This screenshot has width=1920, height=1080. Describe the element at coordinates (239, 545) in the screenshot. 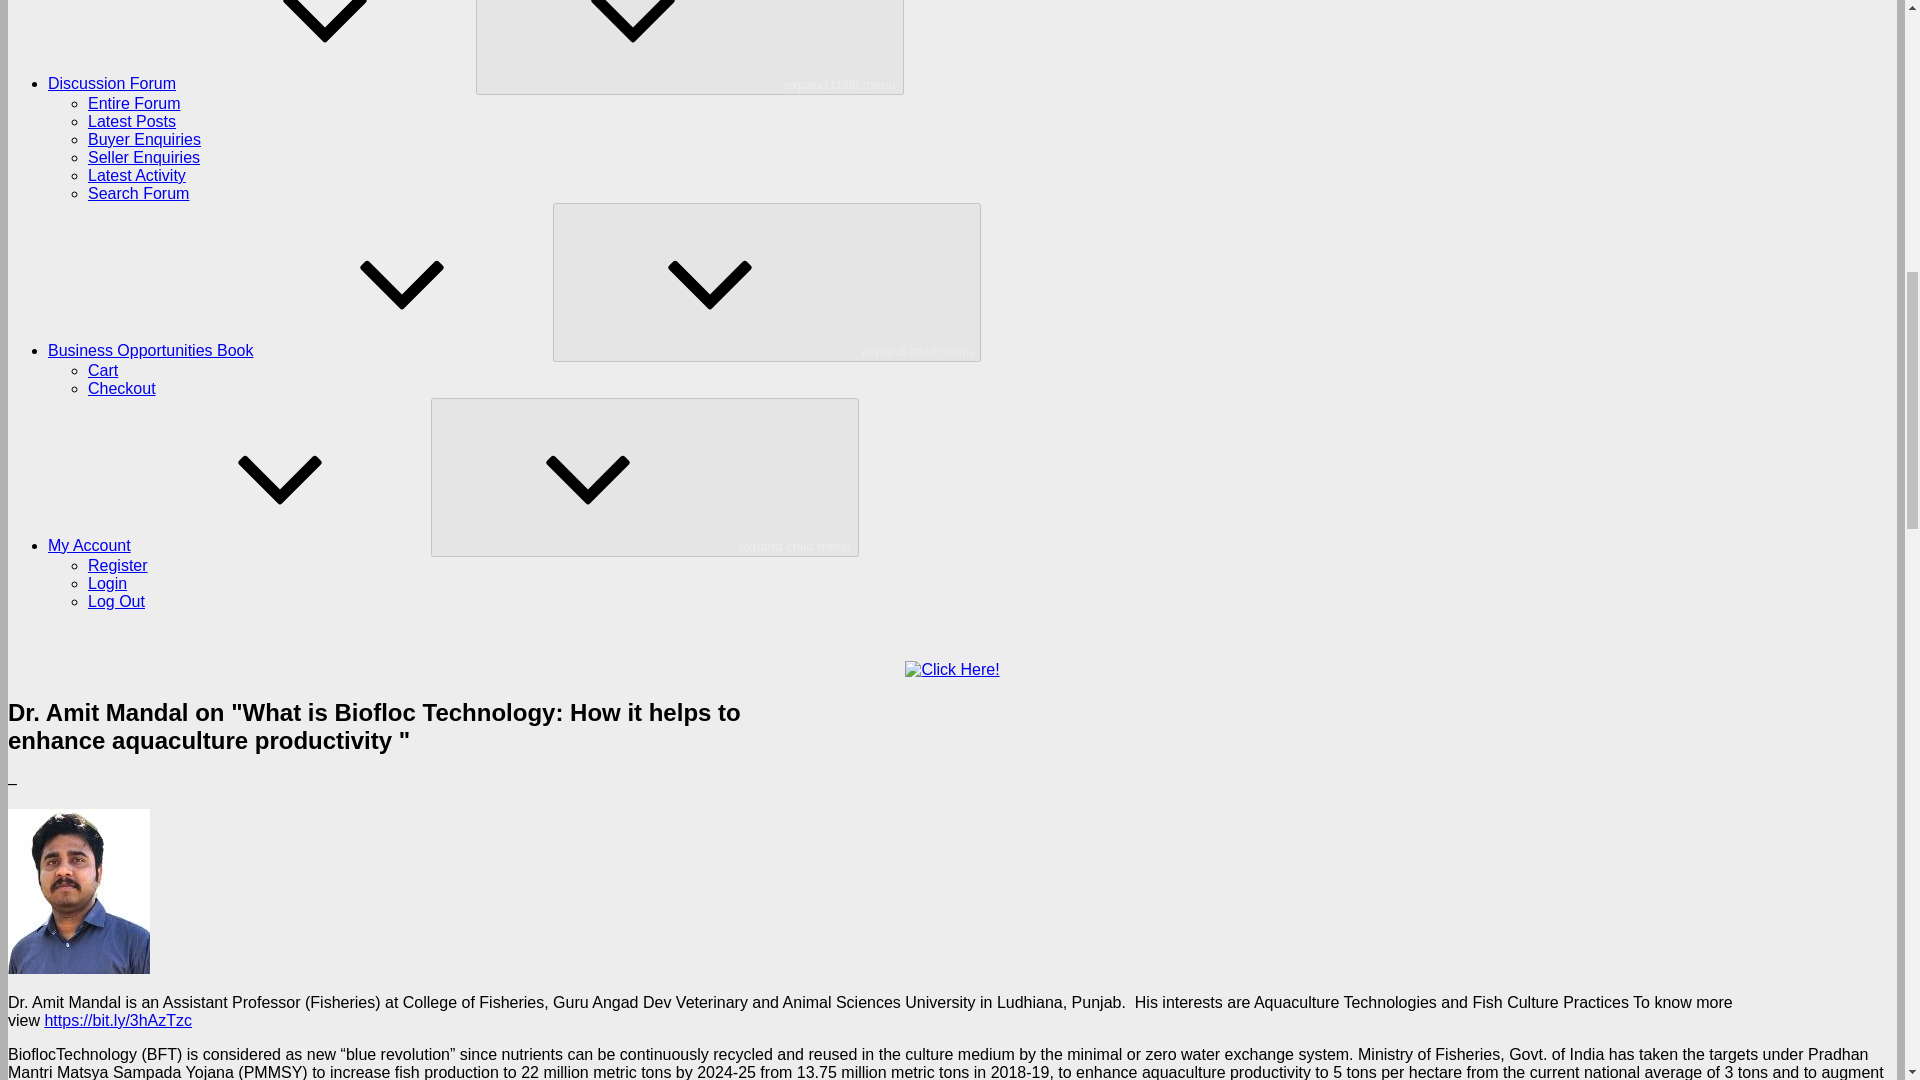

I see `My Account` at that location.